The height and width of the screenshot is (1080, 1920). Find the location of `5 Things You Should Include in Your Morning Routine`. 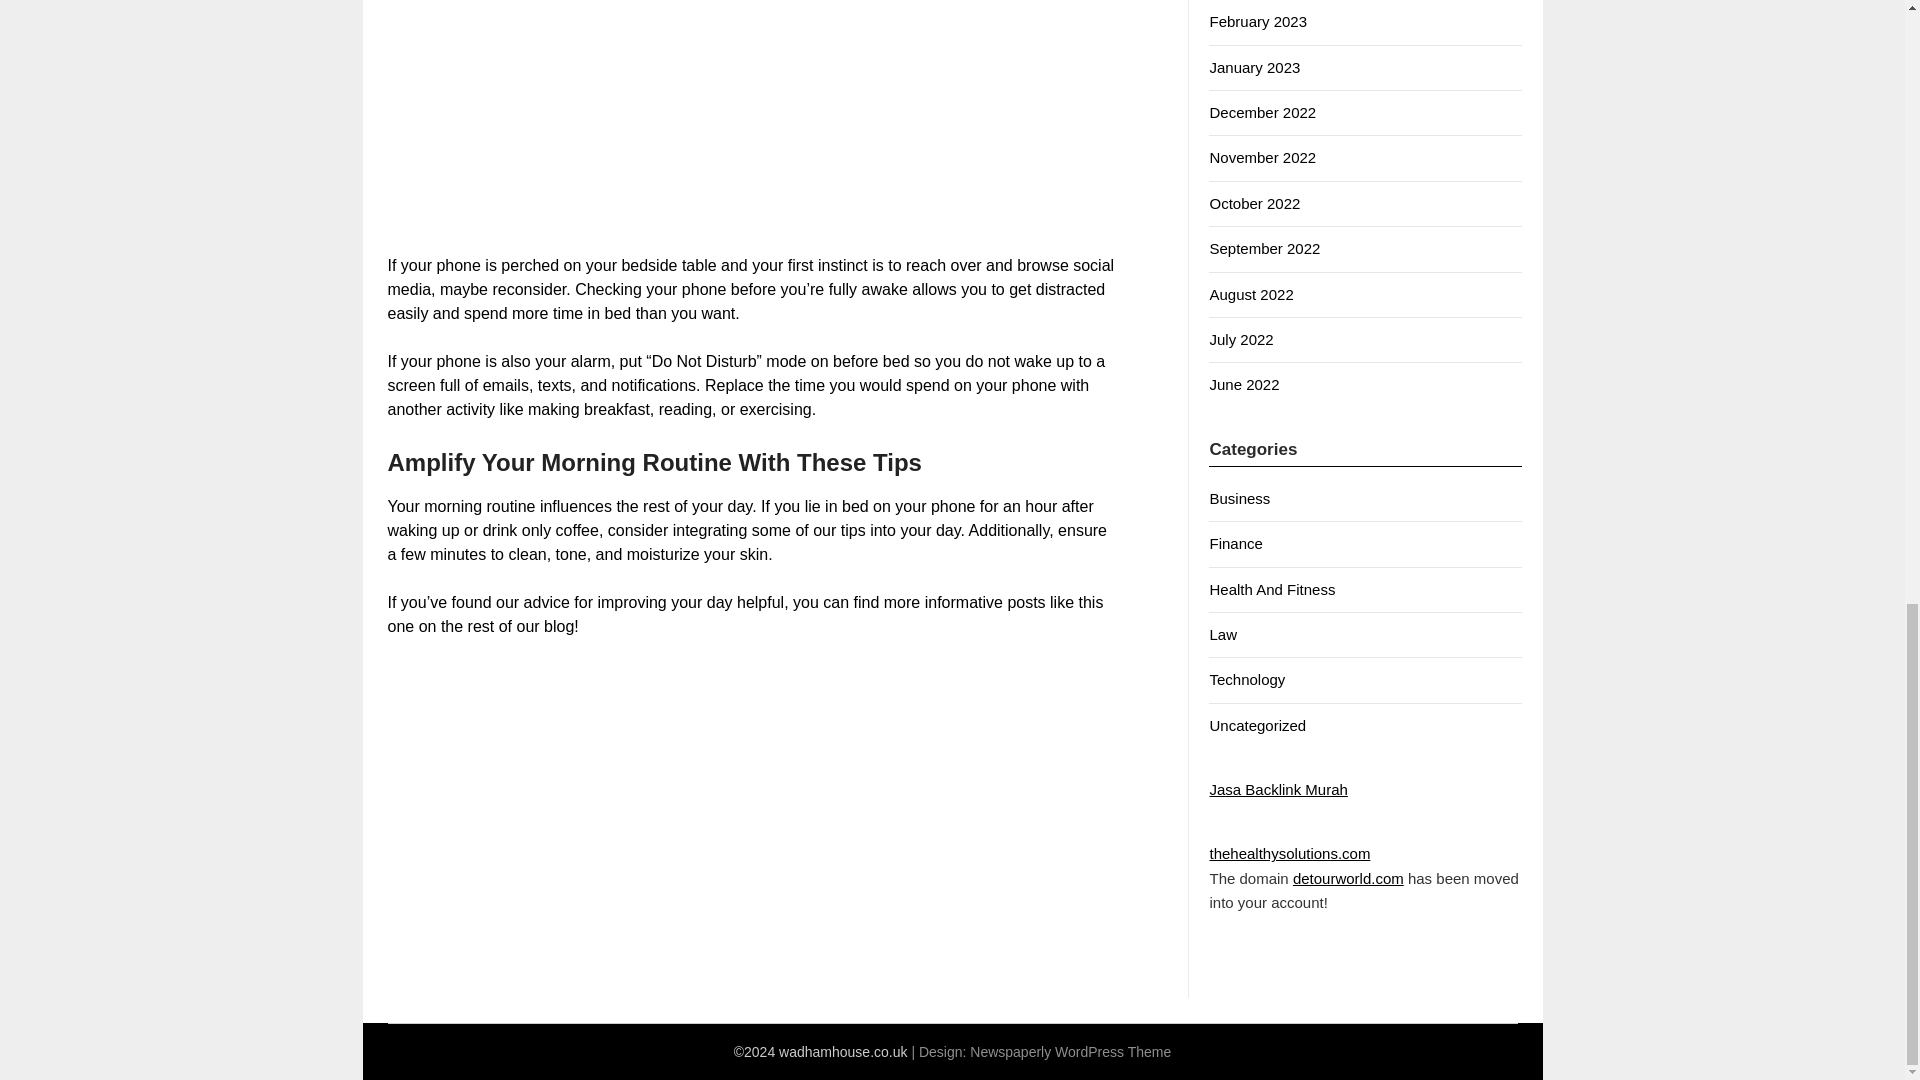

5 Things You Should Include in Your Morning Routine is located at coordinates (752, 115).